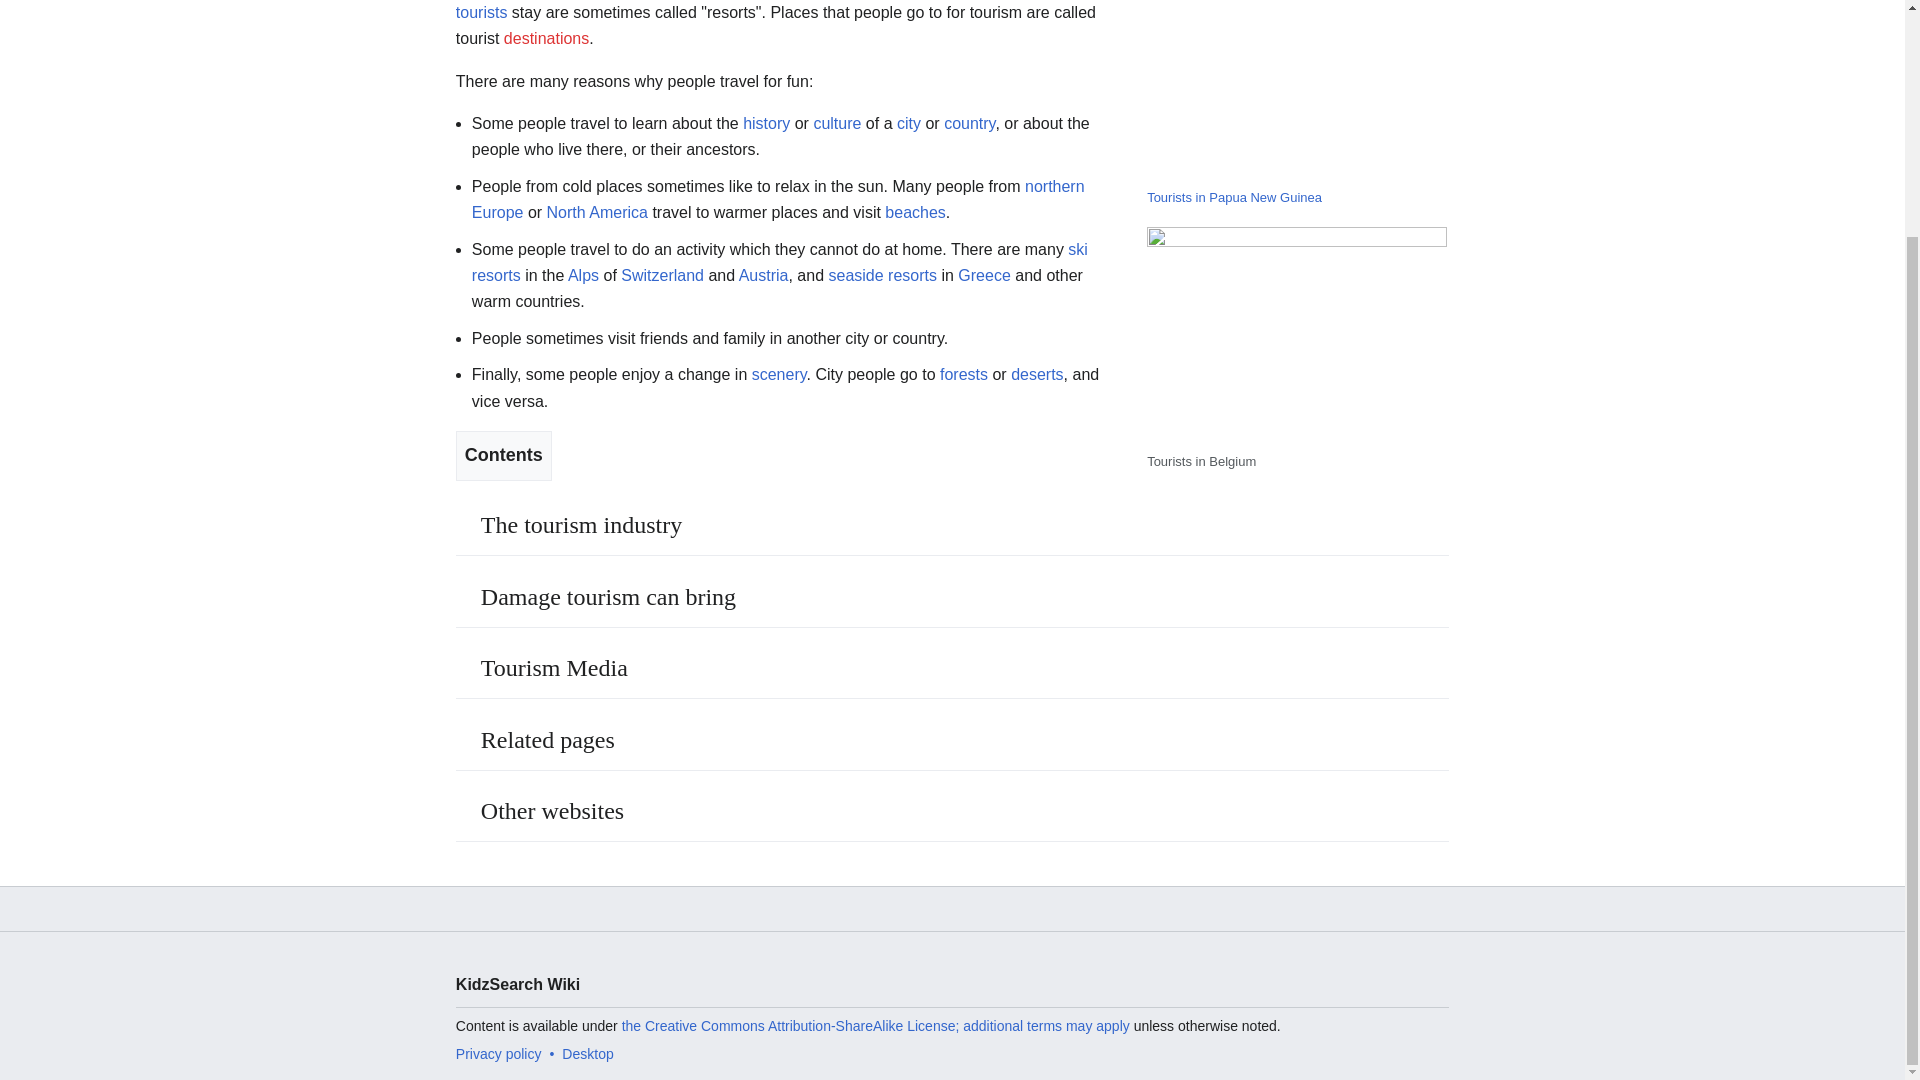 The width and height of the screenshot is (1920, 1080). Describe the element at coordinates (836, 122) in the screenshot. I see `culture` at that location.